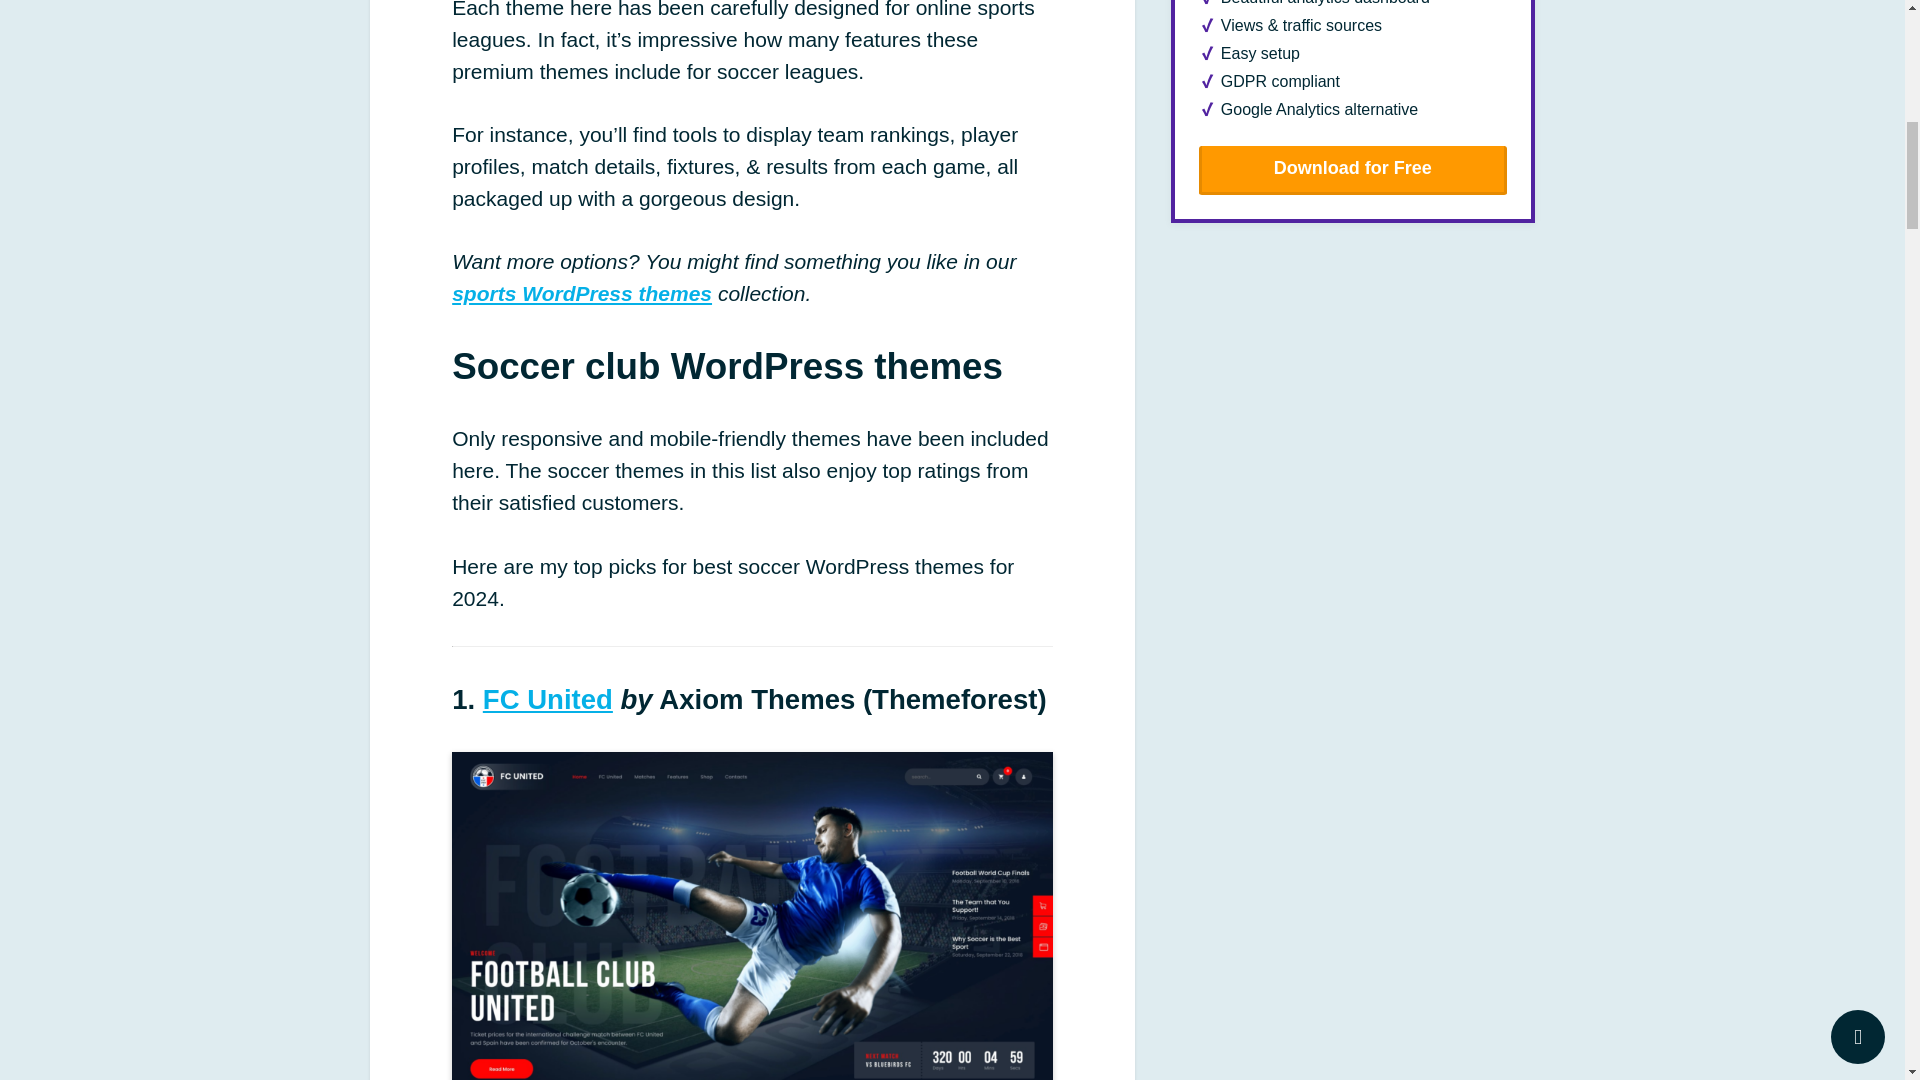 The height and width of the screenshot is (1080, 1920). I want to click on FC United, so click(548, 698).